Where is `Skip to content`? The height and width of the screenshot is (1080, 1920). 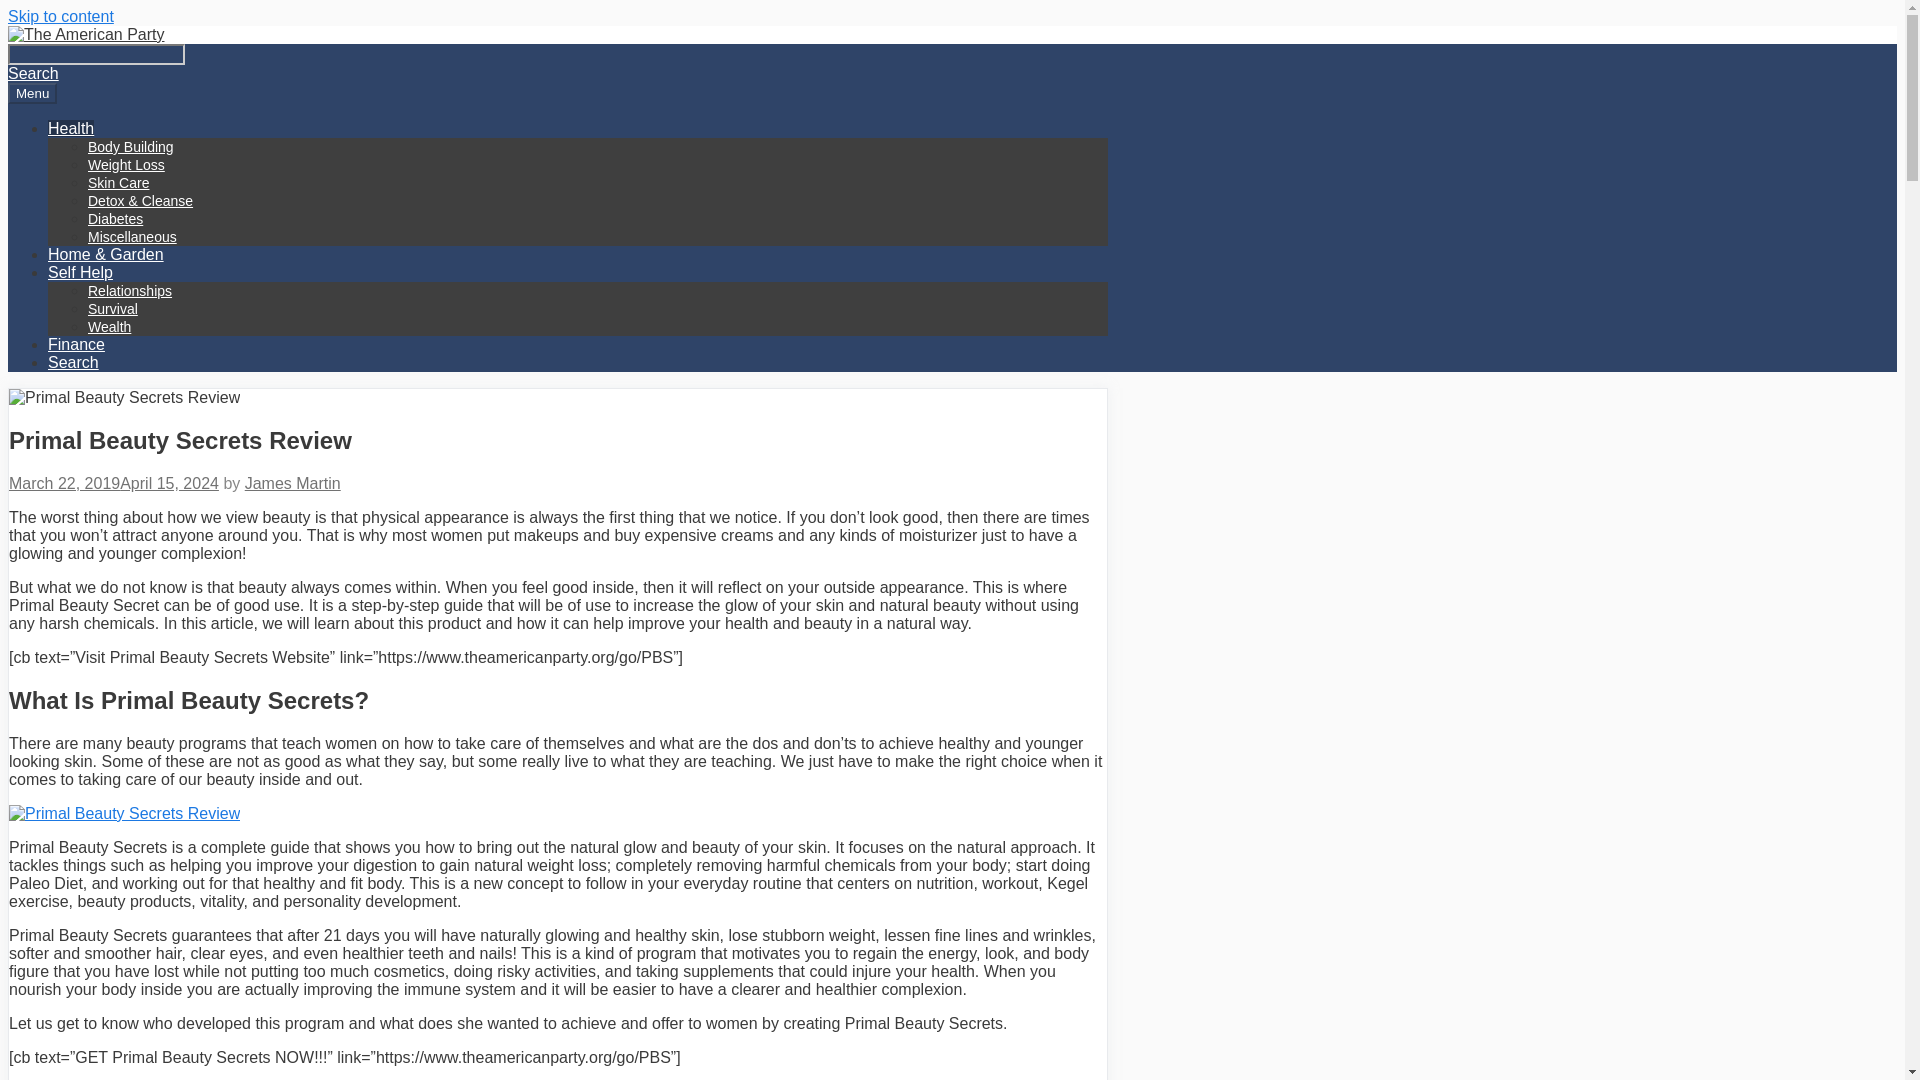 Skip to content is located at coordinates (60, 16).